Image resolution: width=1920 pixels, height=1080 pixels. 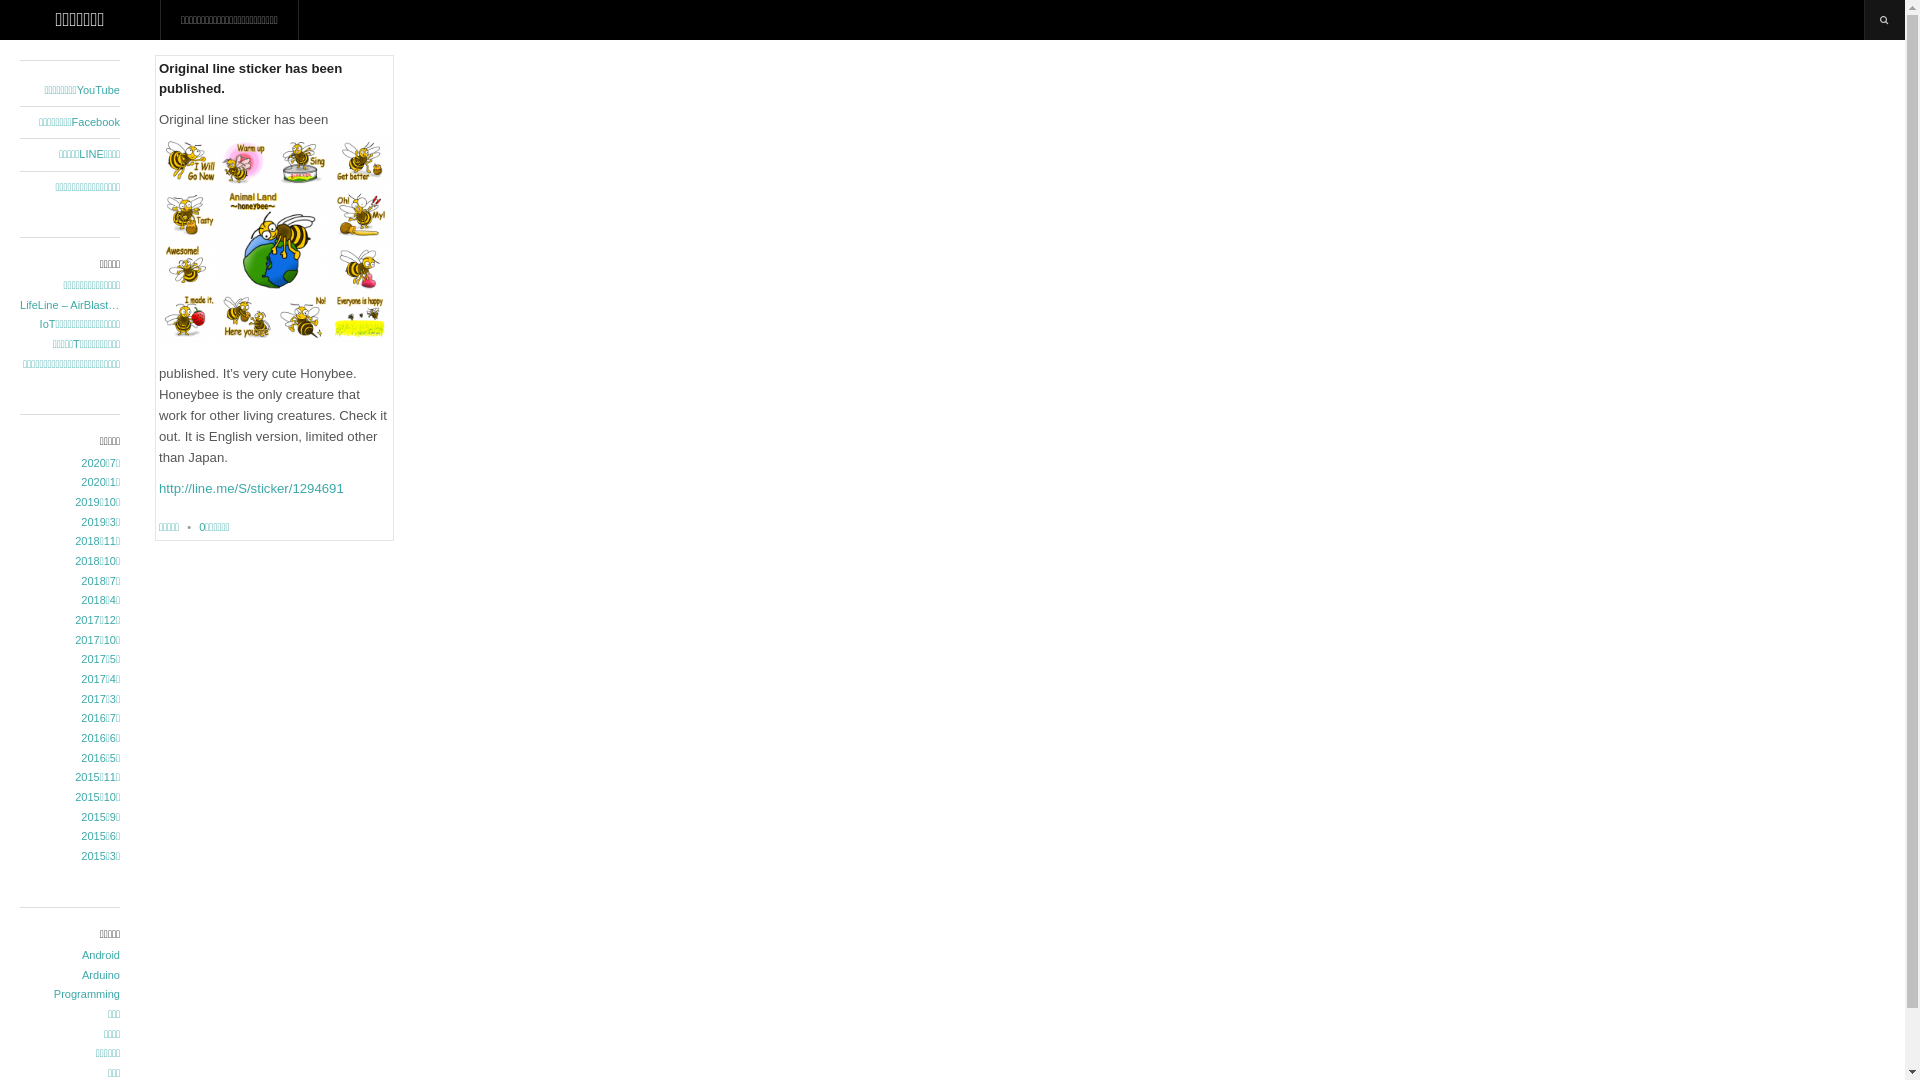 What do you see at coordinates (70, 956) in the screenshot?
I see `Android` at bounding box center [70, 956].